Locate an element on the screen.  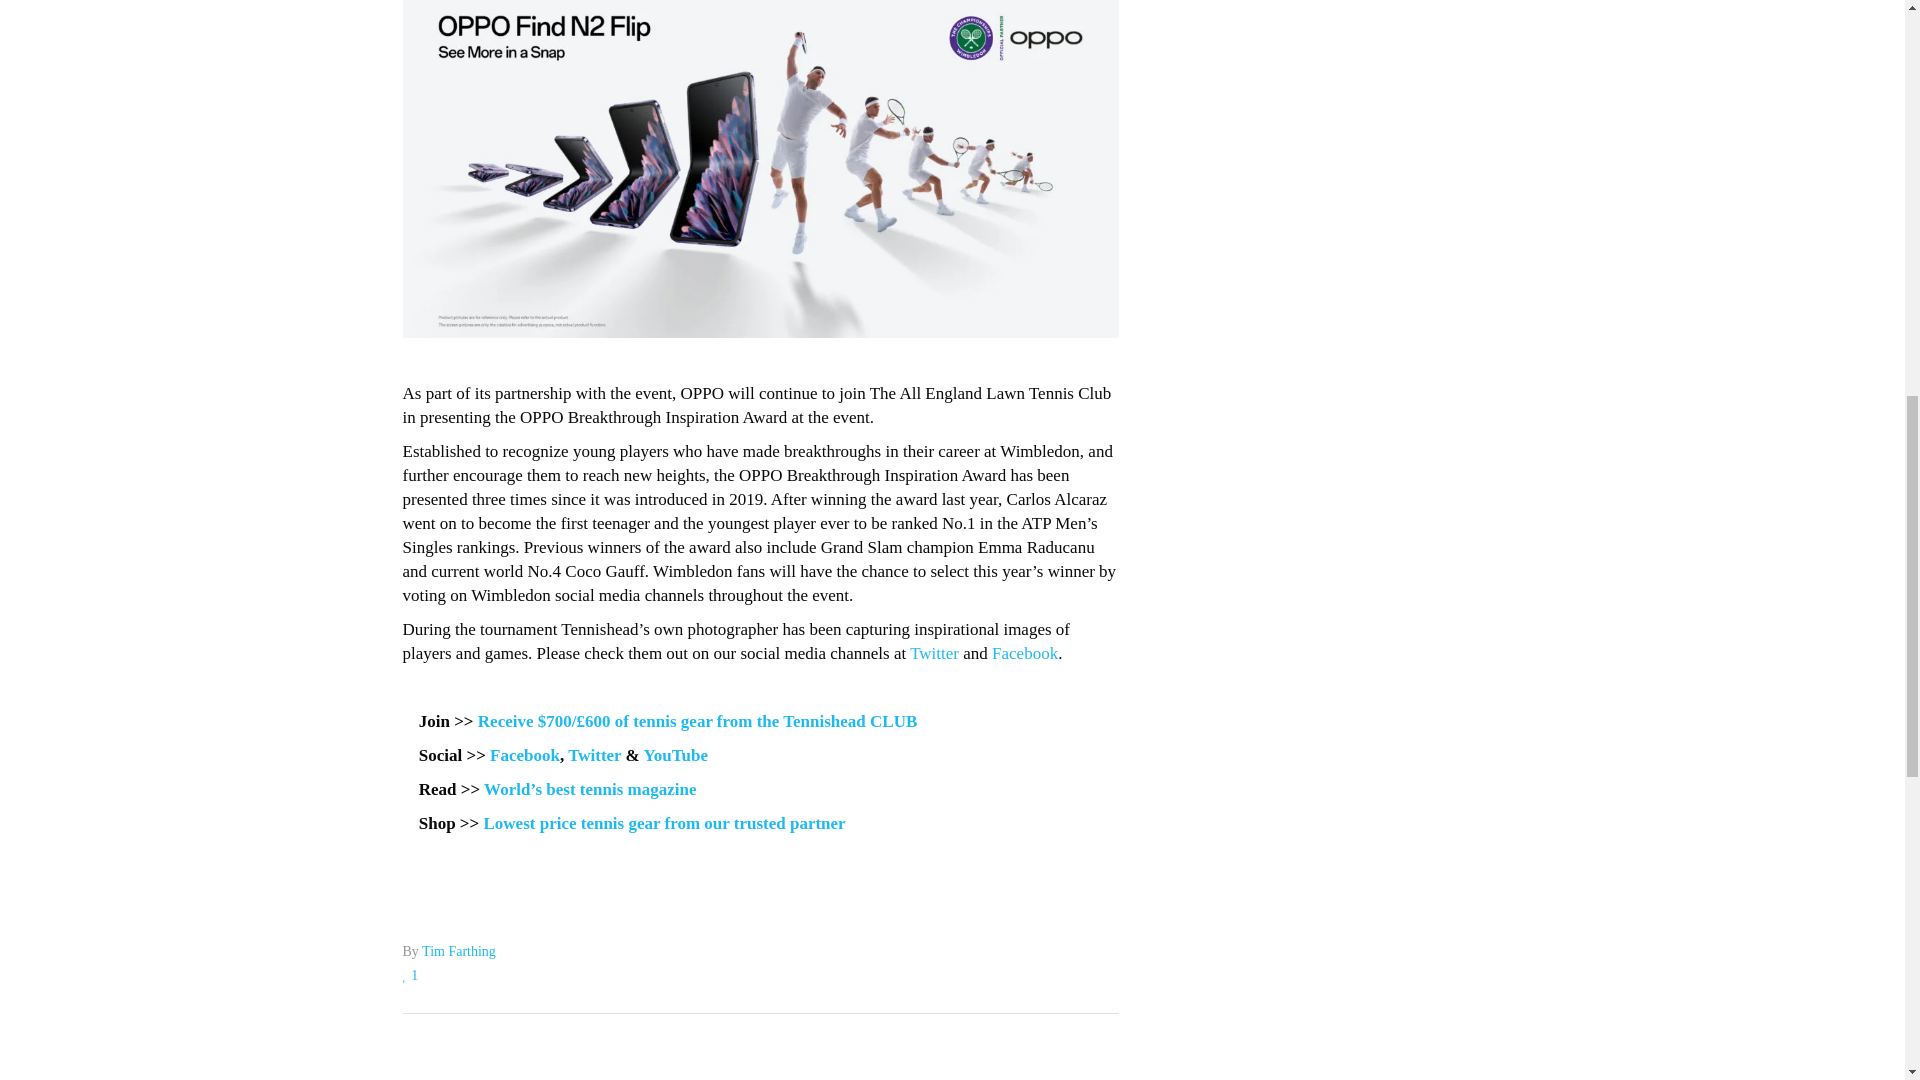
Like this is located at coordinates (410, 974).